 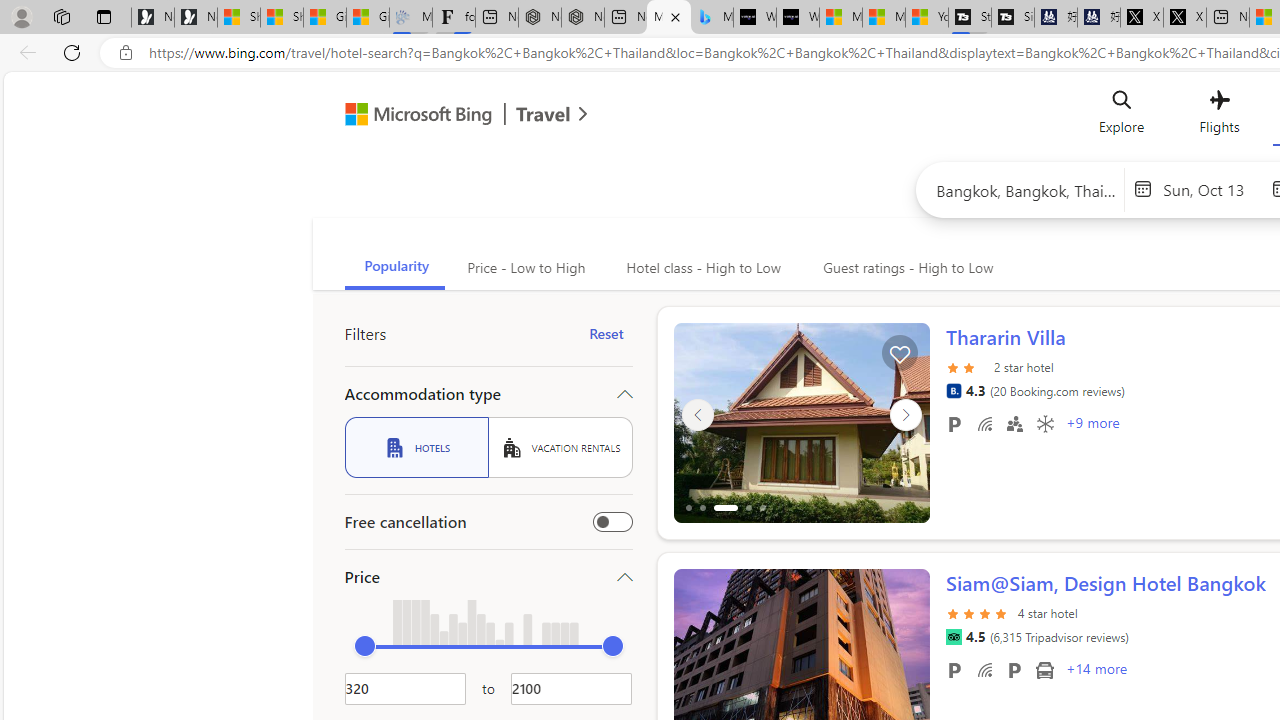 I want to click on Class: msft-travel-logo, so click(x=543, y=114).